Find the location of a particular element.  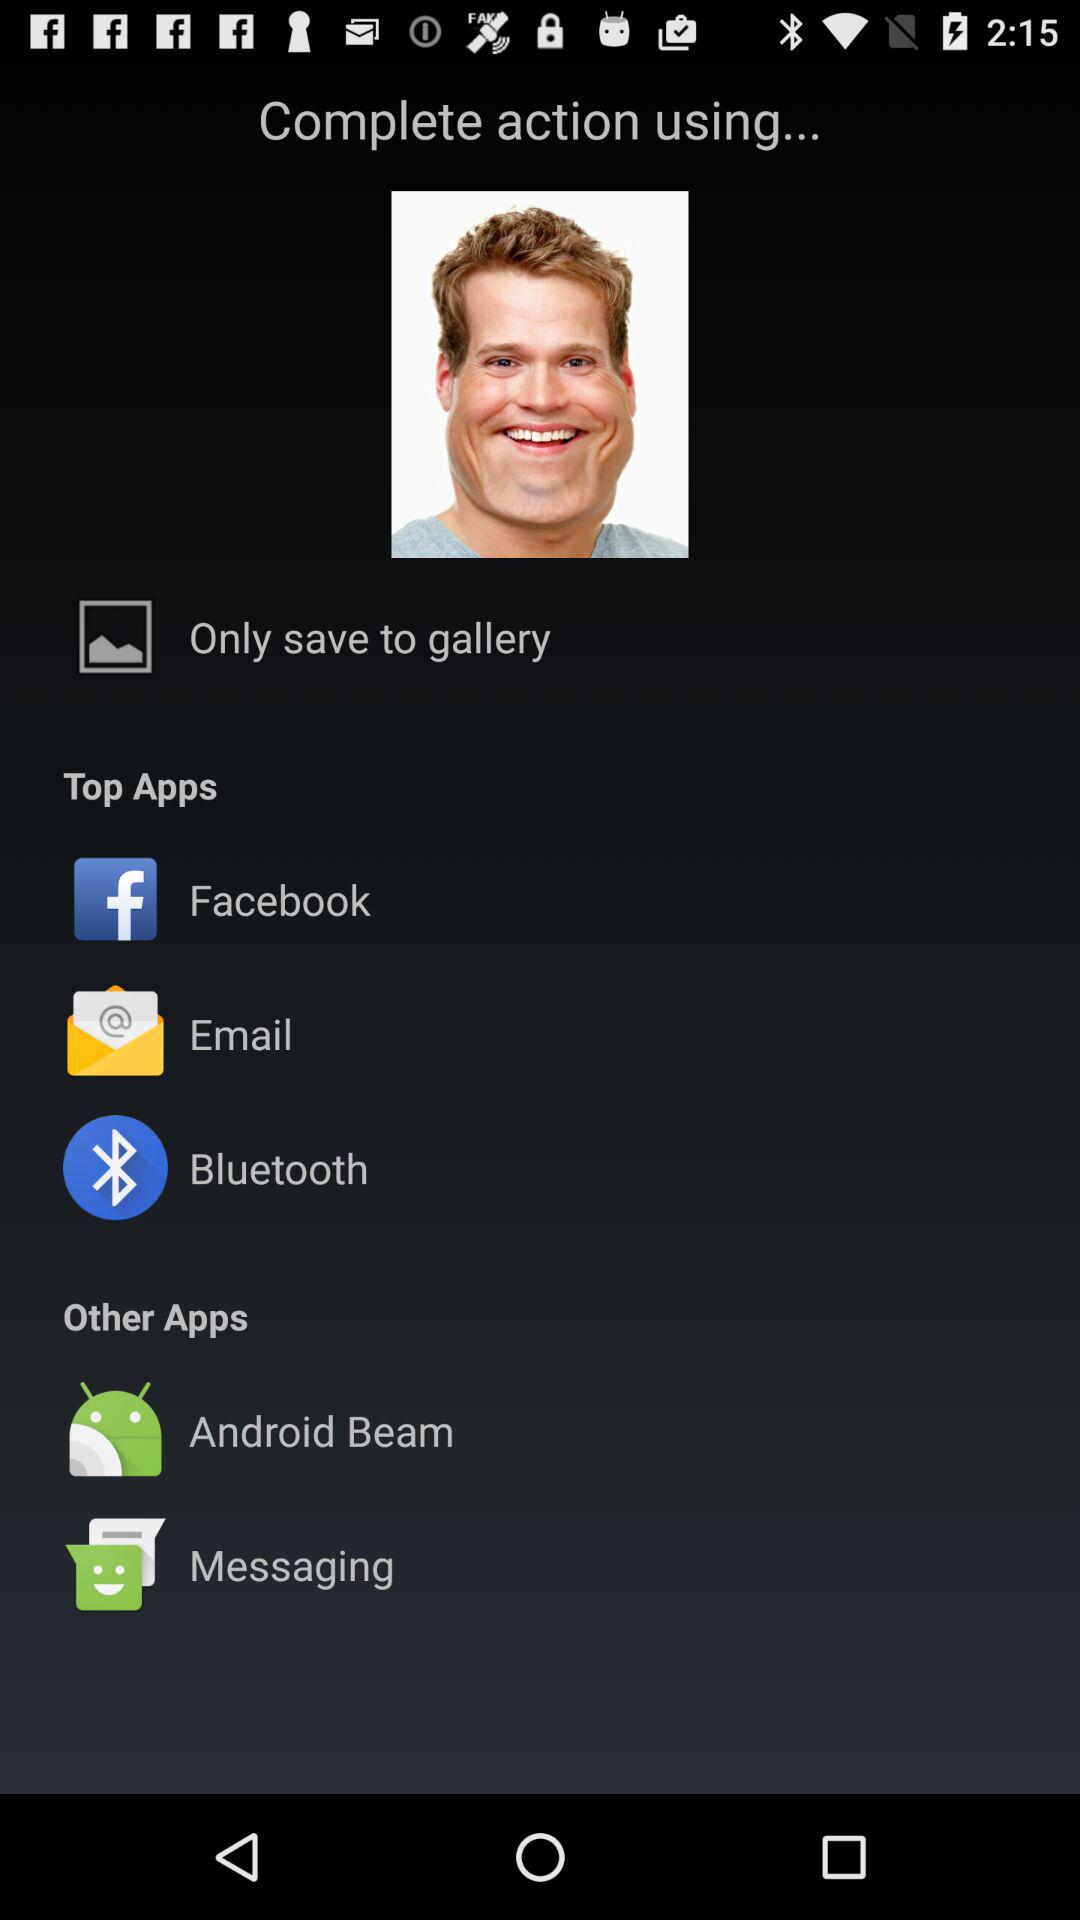

scroll to only save to is located at coordinates (370, 636).